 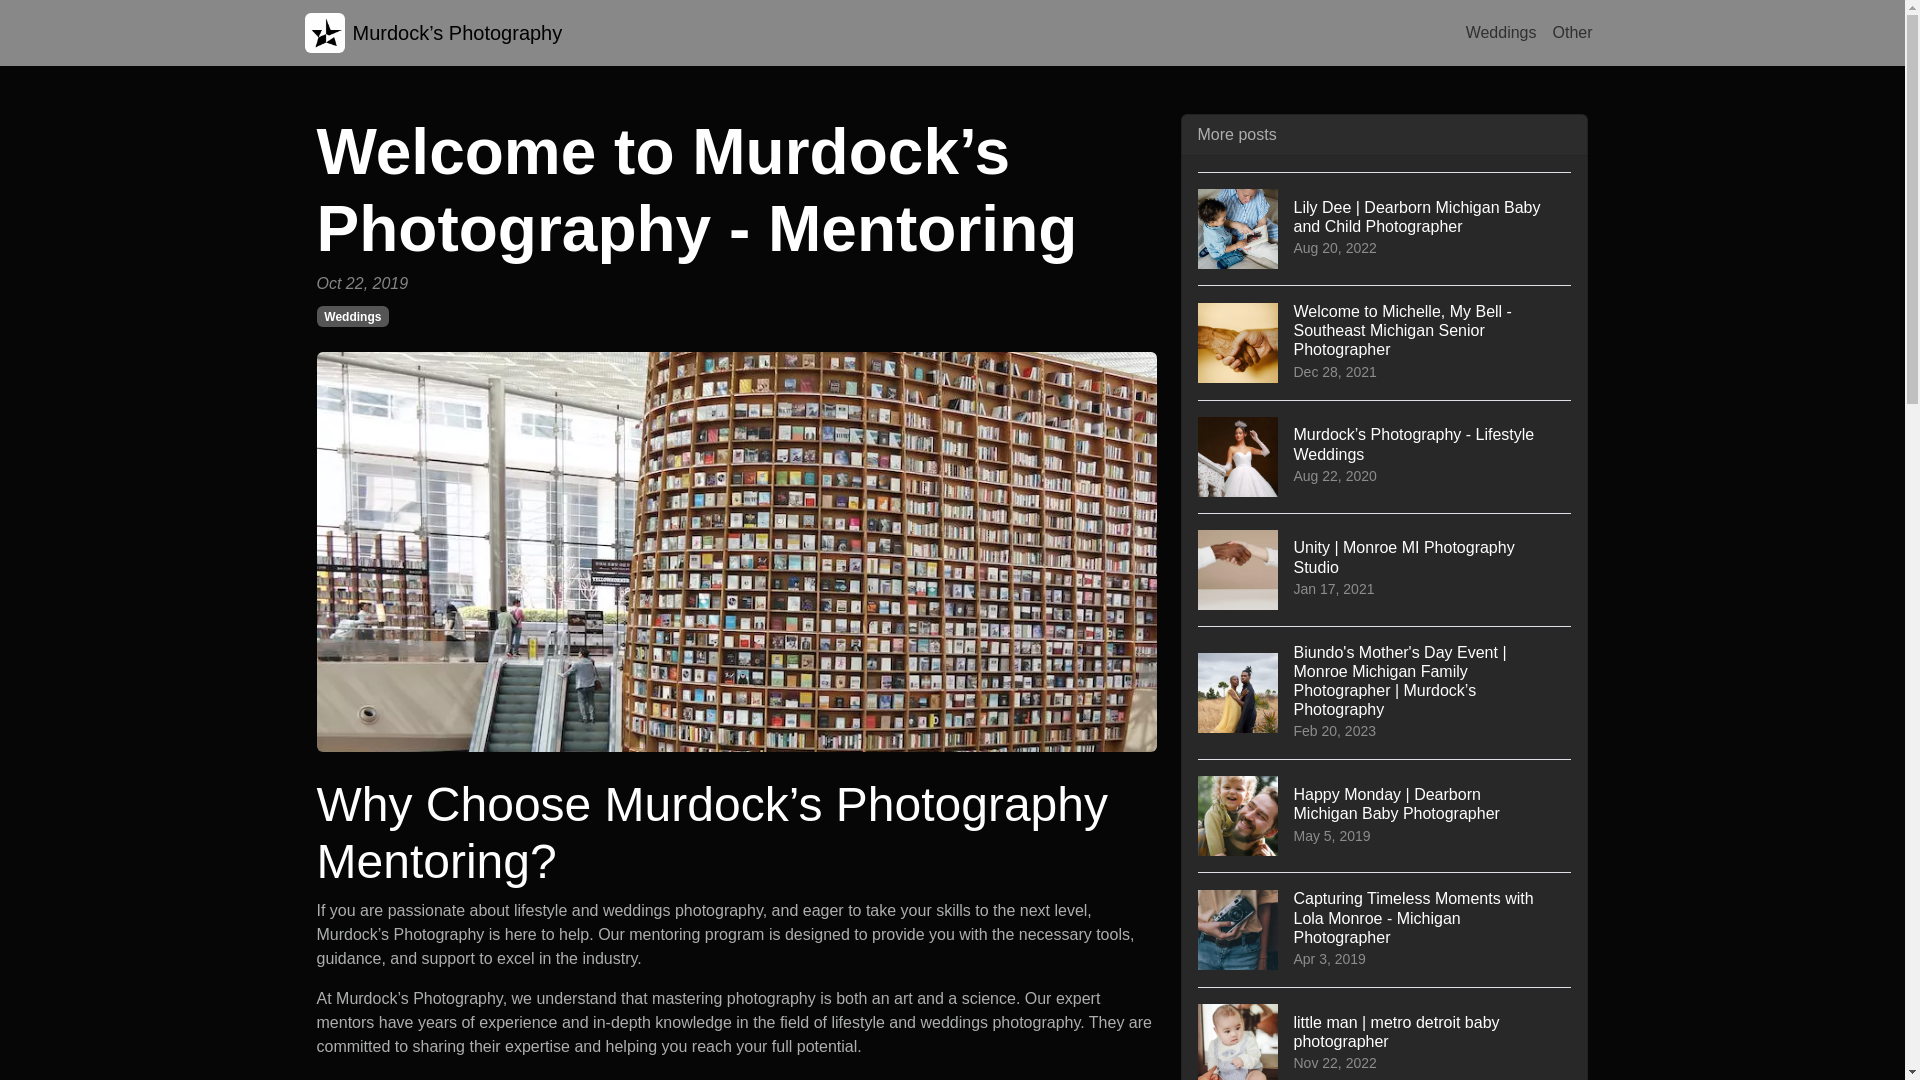 What do you see at coordinates (1501, 32) in the screenshot?
I see `Weddings` at bounding box center [1501, 32].